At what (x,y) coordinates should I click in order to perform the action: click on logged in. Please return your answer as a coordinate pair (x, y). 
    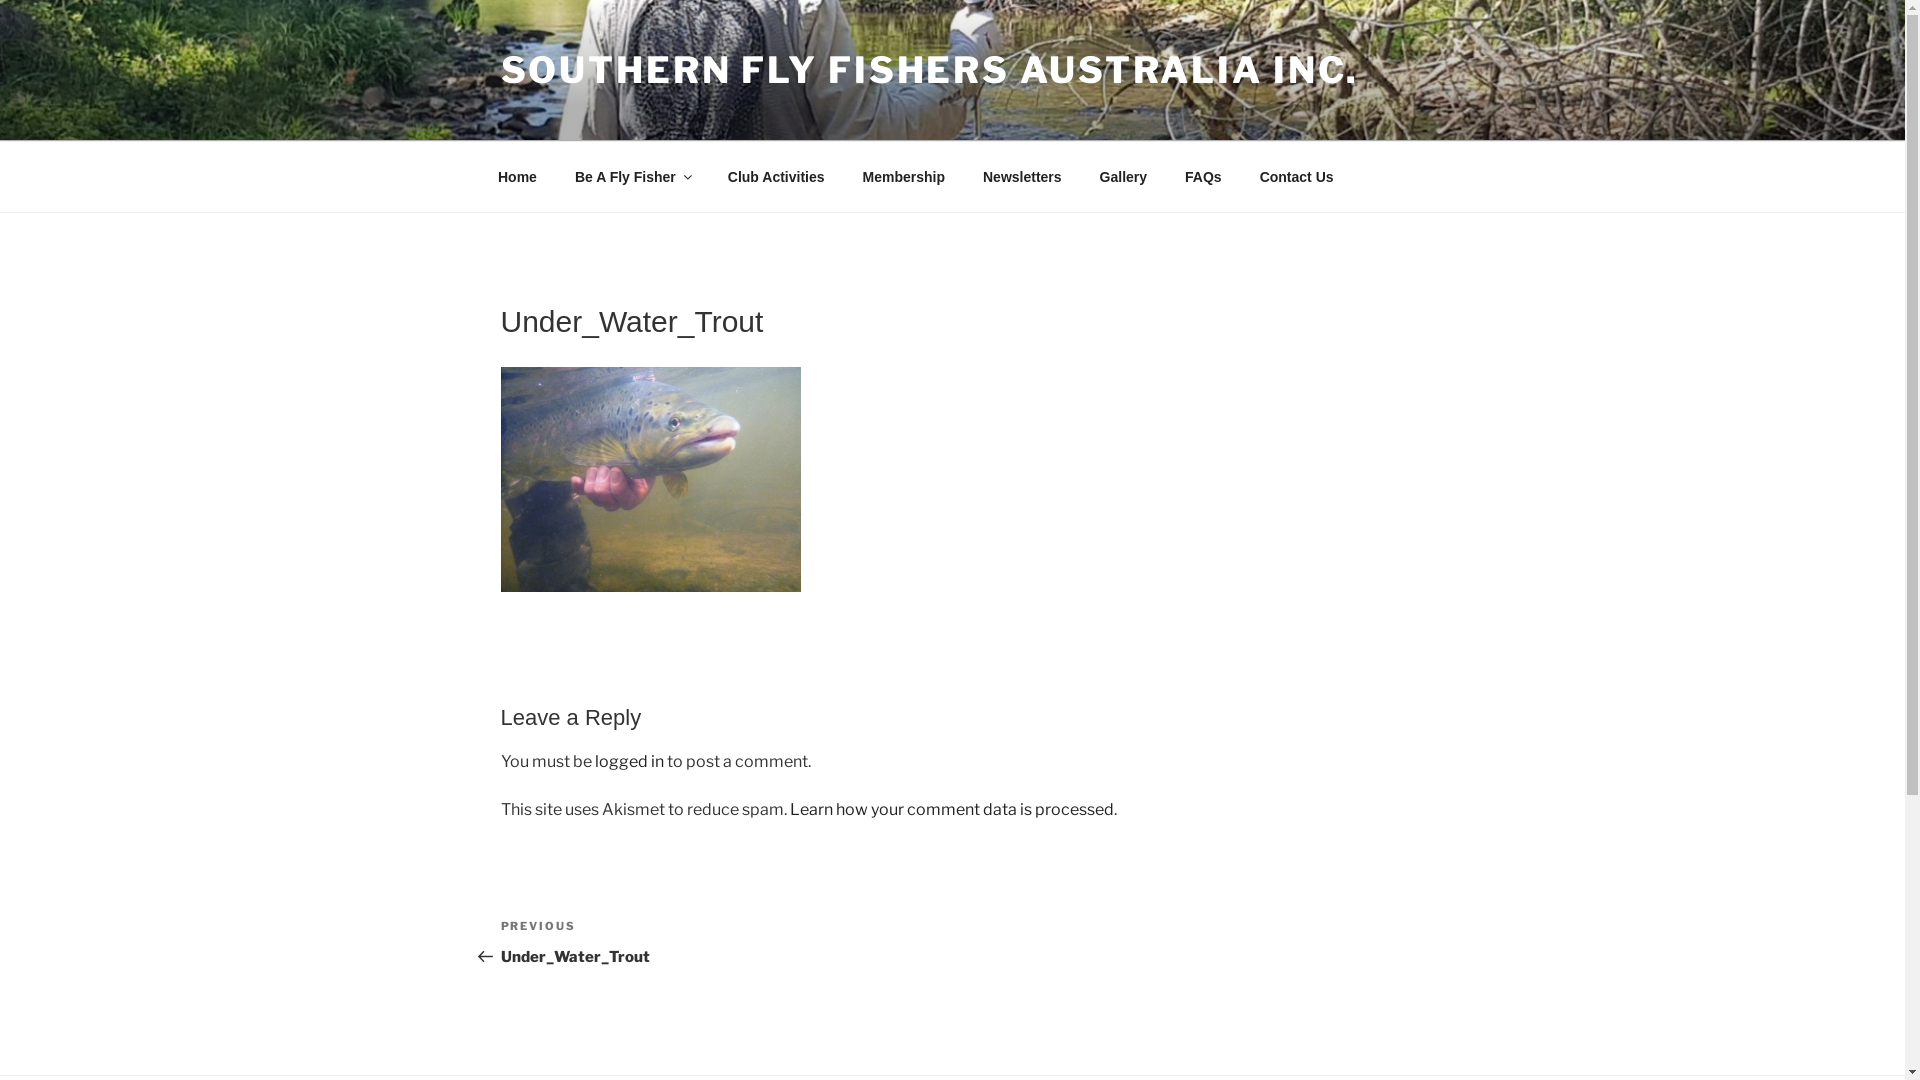
    Looking at the image, I should click on (628, 762).